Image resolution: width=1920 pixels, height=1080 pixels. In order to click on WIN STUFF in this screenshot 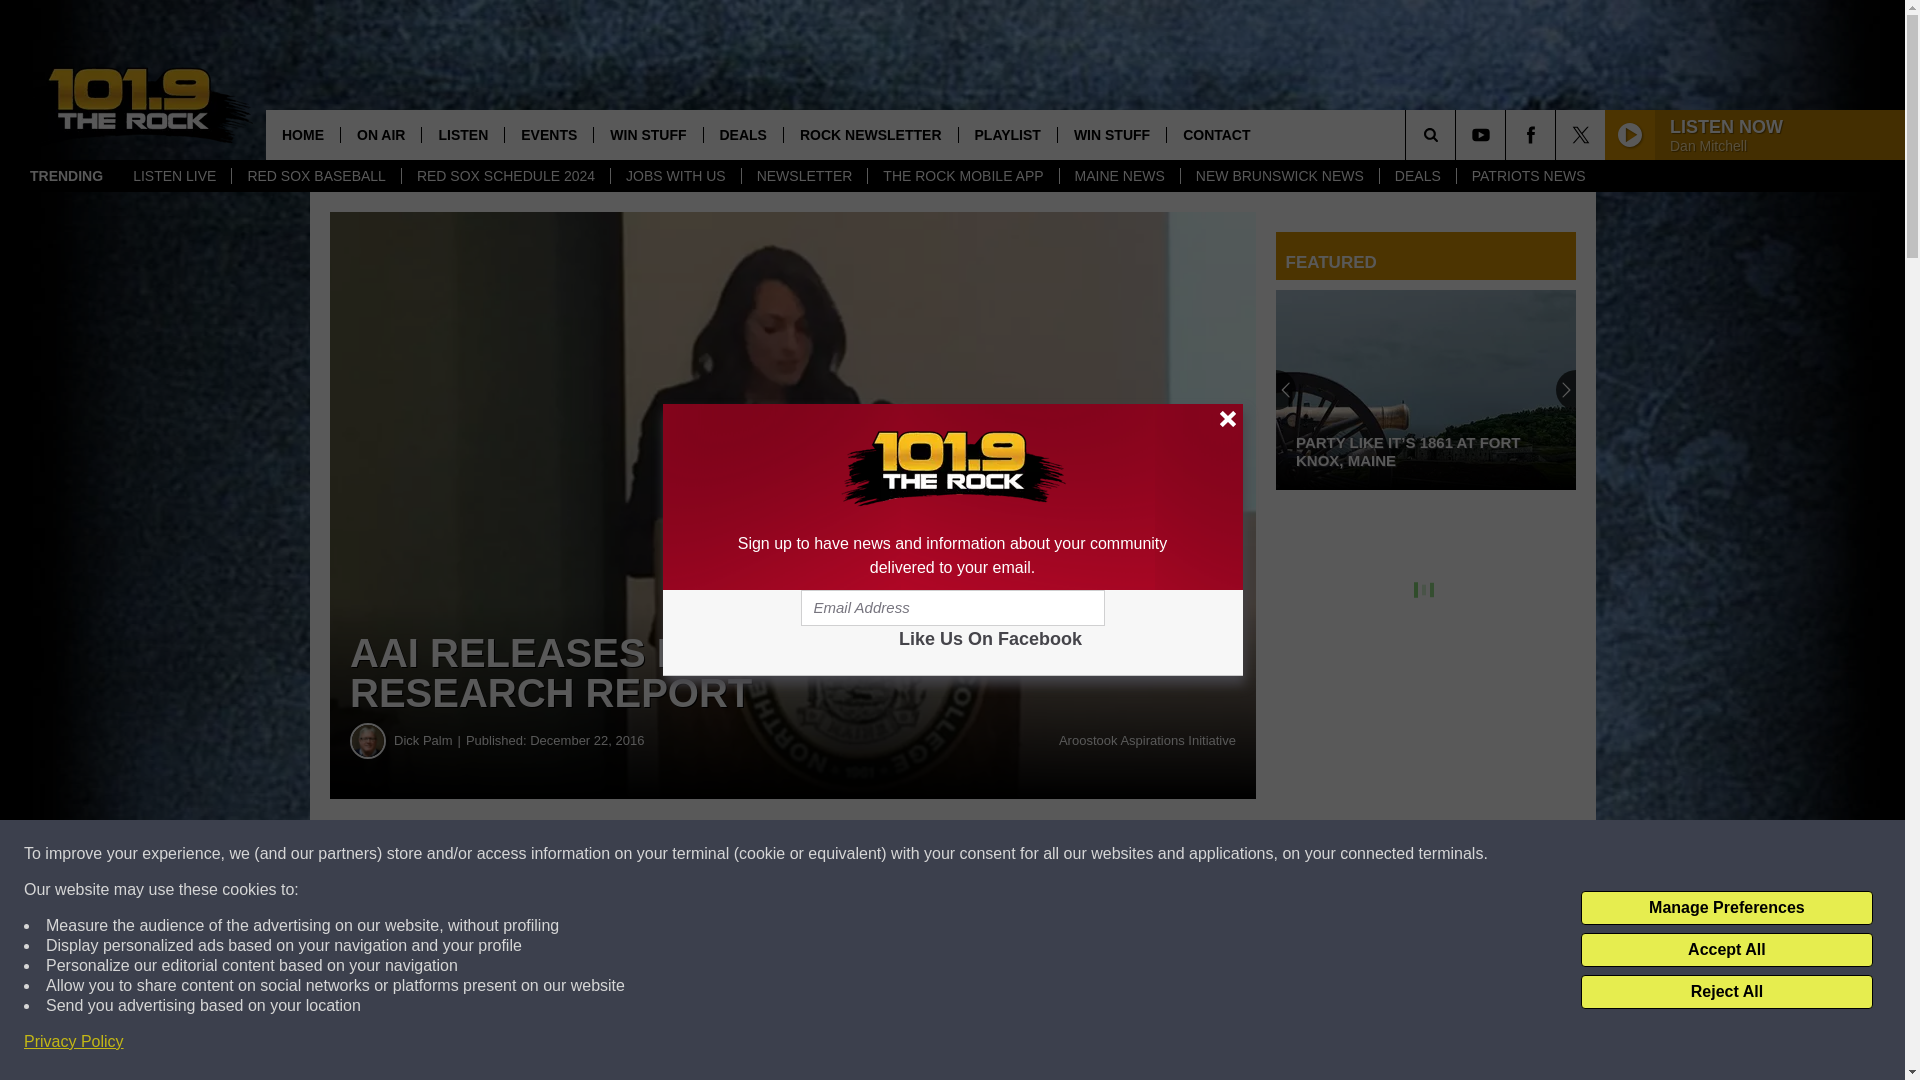, I will do `click(648, 134)`.